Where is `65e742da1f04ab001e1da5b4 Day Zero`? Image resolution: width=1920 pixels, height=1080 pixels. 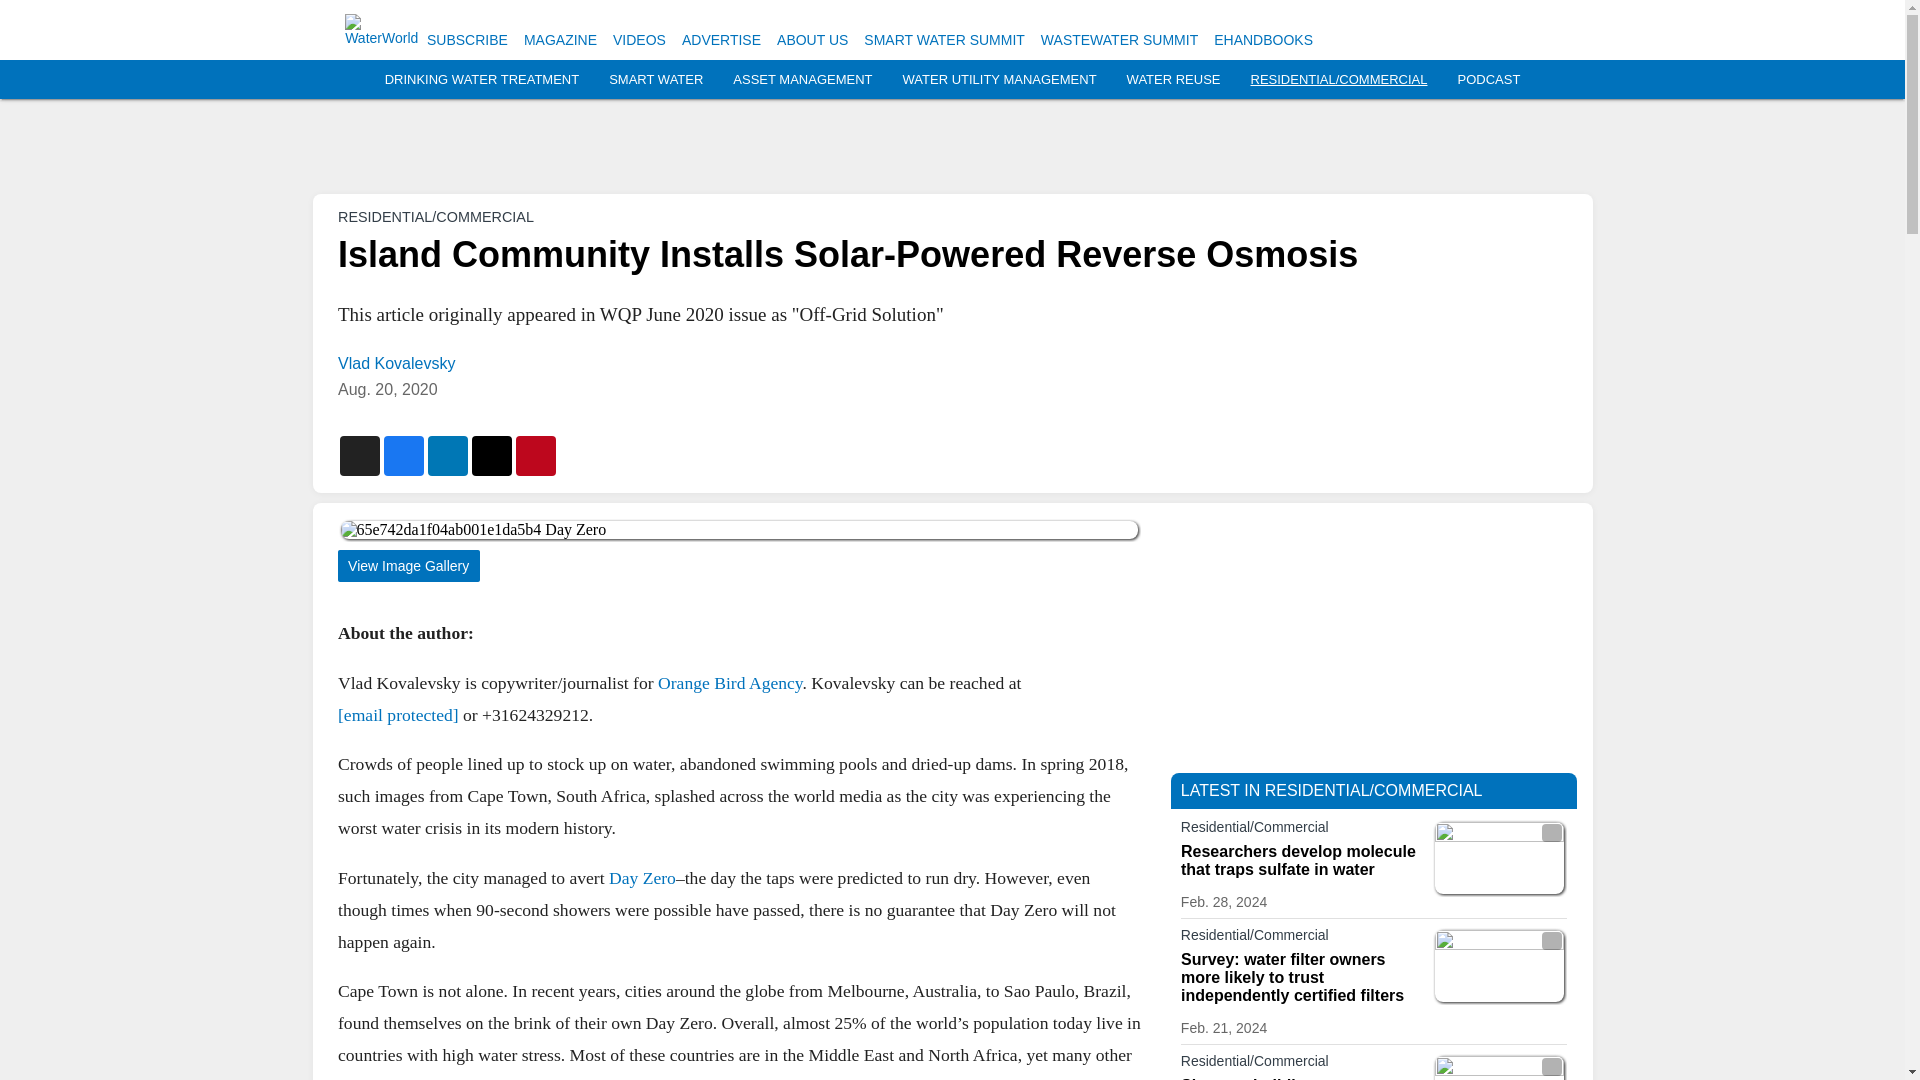
65e742da1f04ab001e1da5b4 Day Zero is located at coordinates (738, 529).